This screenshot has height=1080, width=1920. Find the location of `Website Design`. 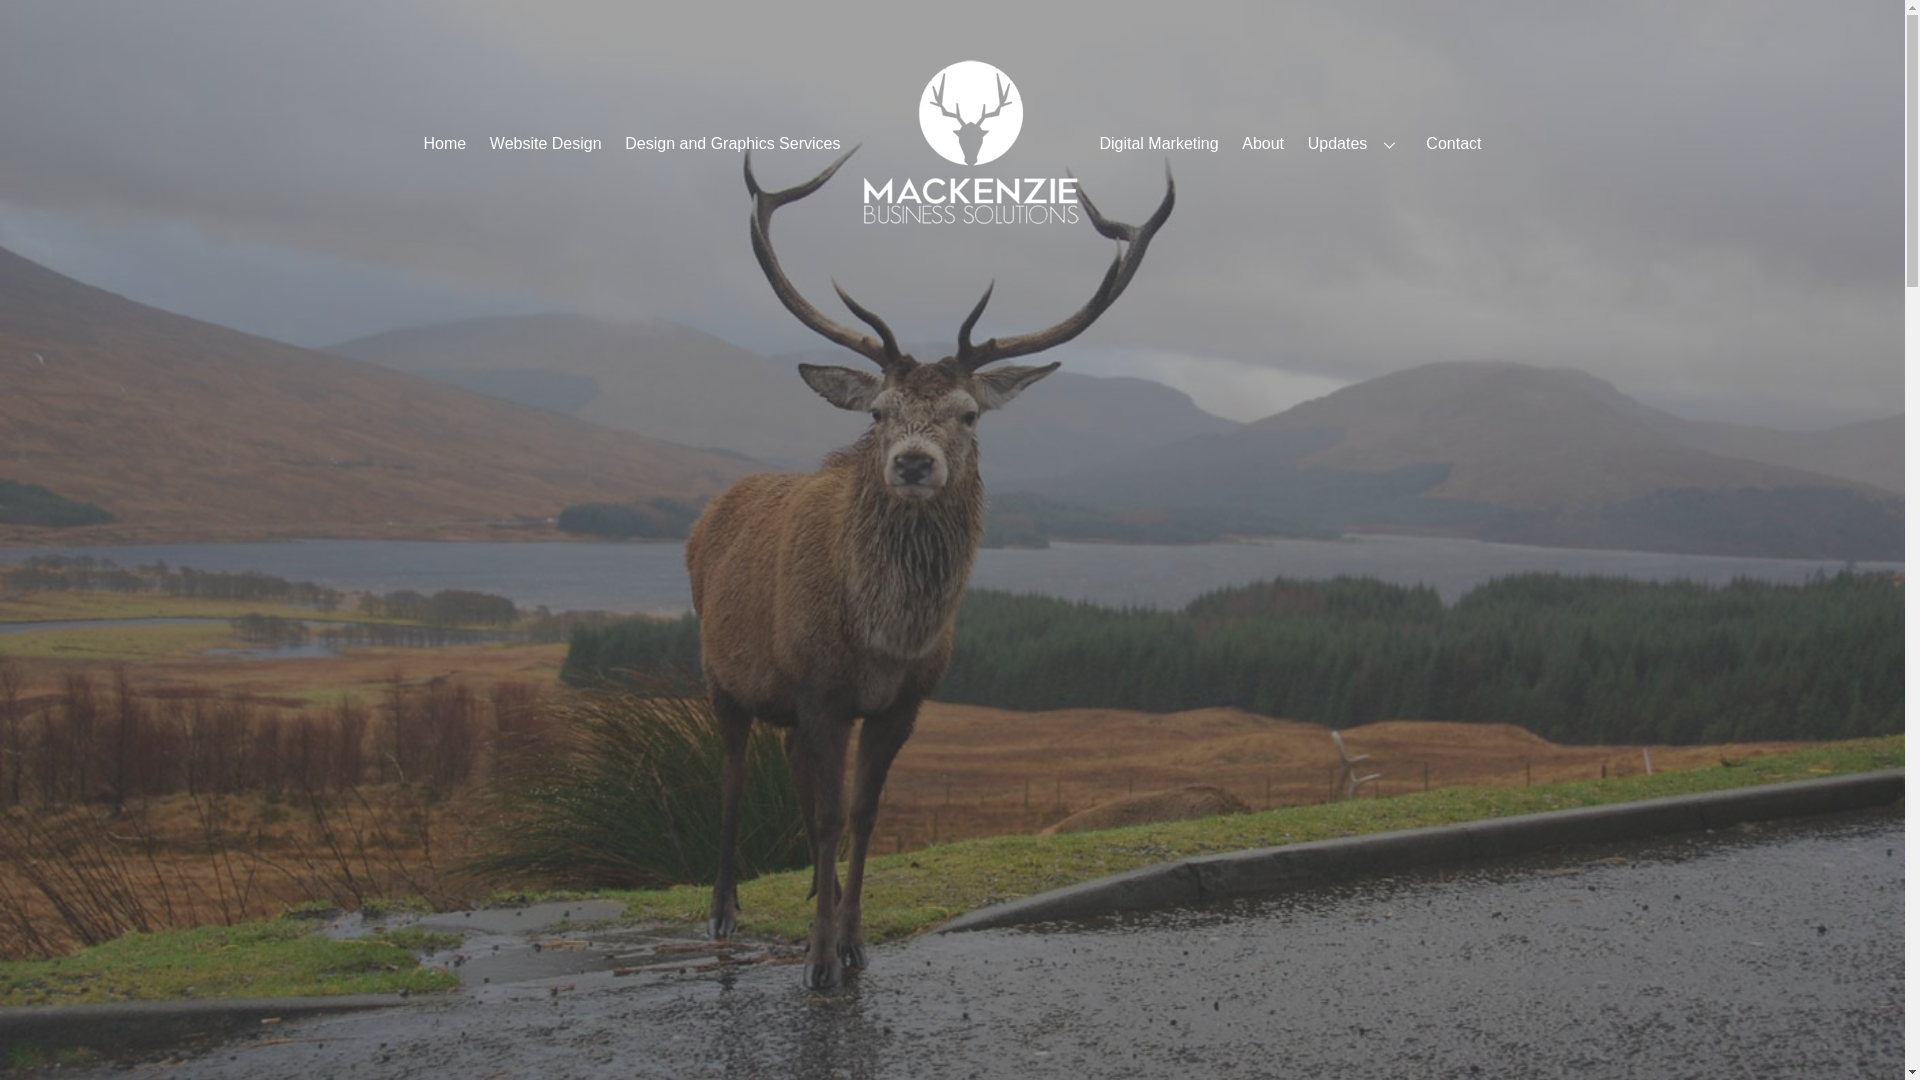

Website Design is located at coordinates (545, 144).